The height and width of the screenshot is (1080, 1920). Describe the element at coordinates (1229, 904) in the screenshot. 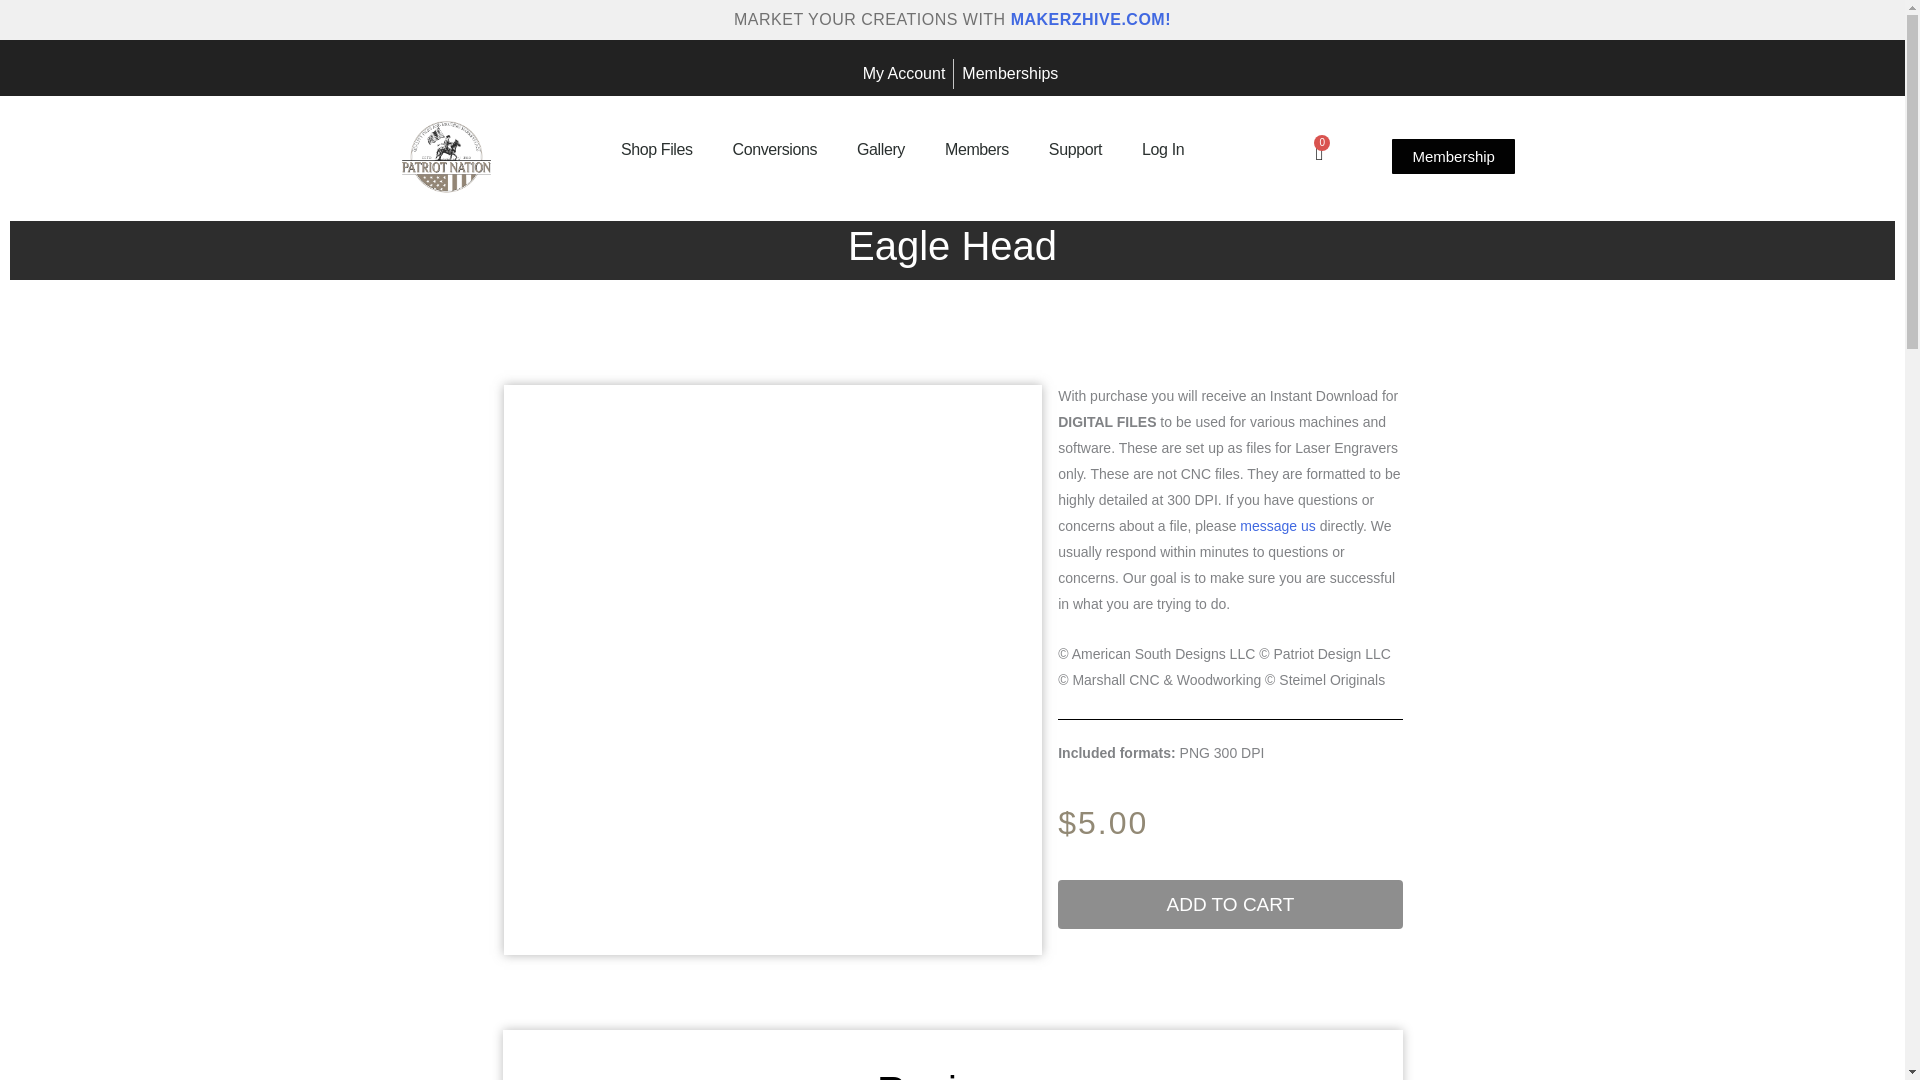

I see `ADD TO CART` at that location.